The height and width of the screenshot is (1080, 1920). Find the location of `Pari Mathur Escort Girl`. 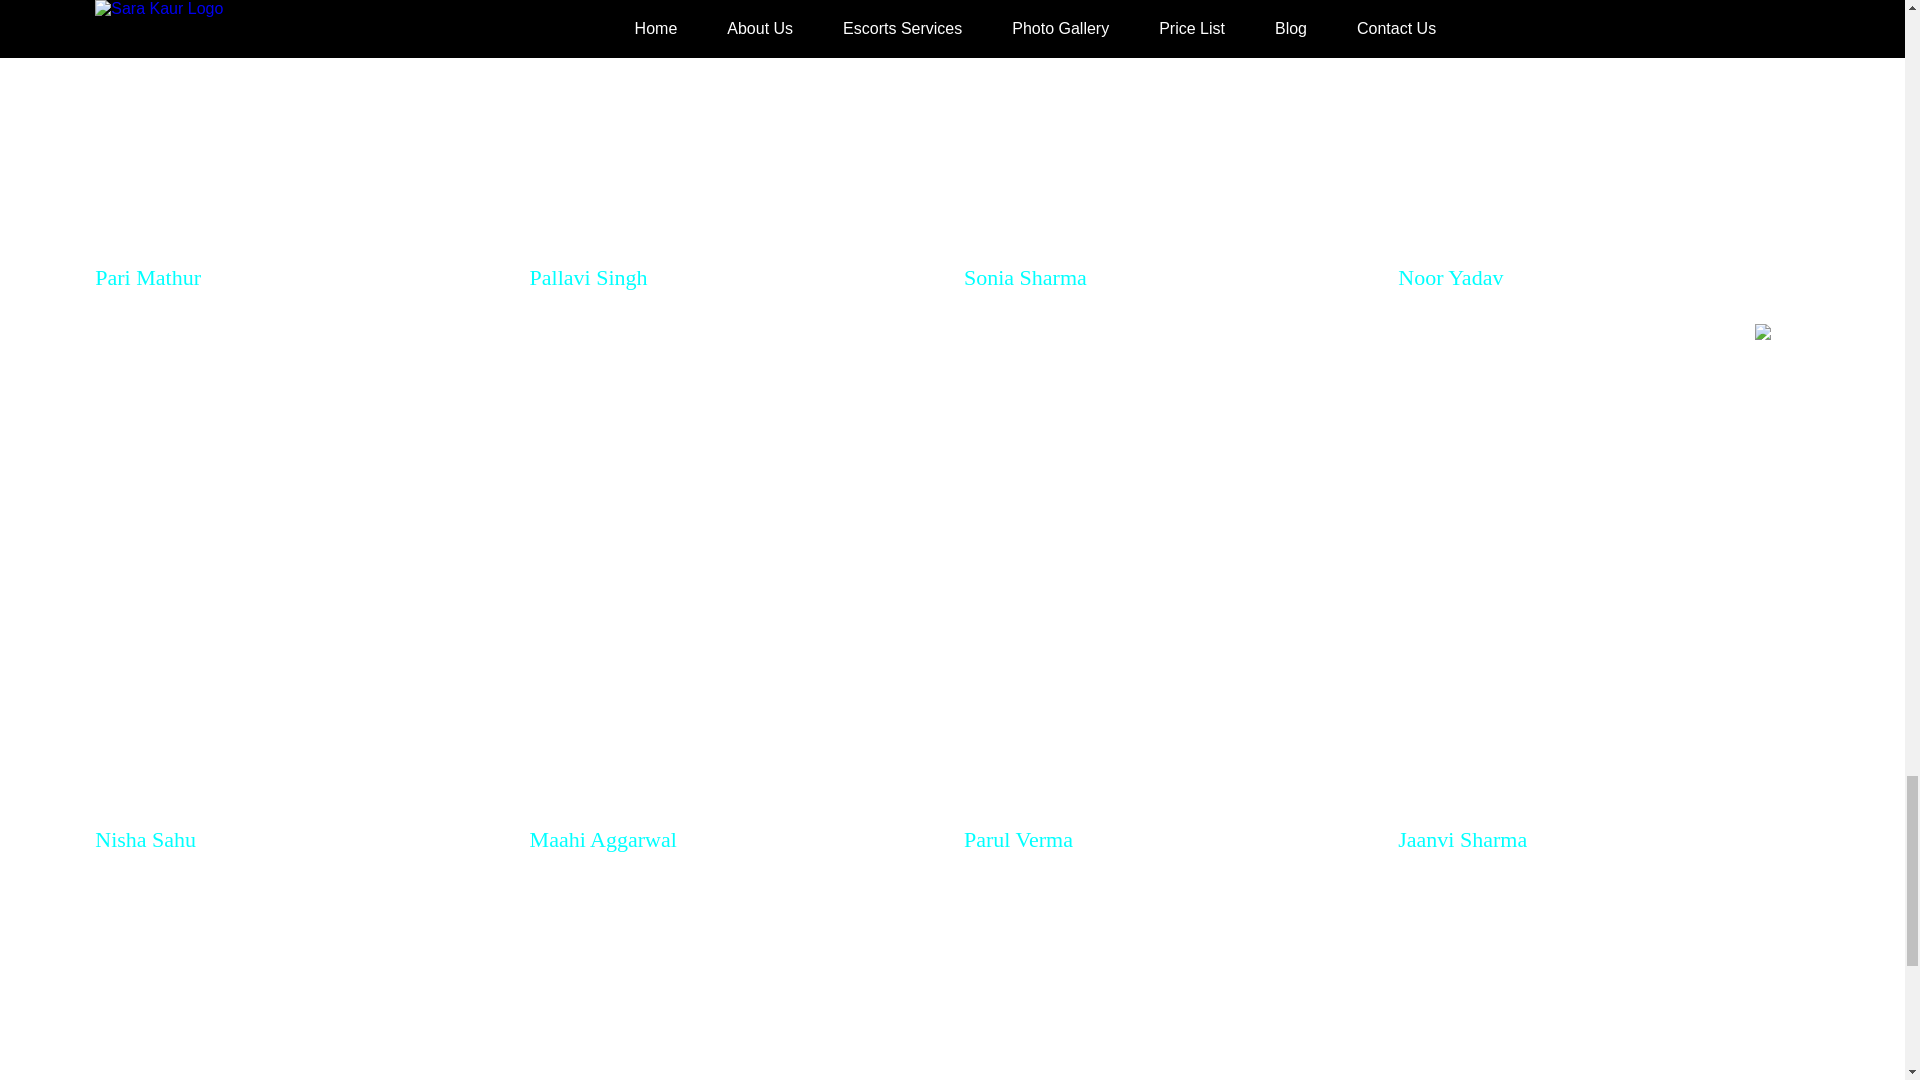

Pari Mathur Escort Girl is located at coordinates (300, 130).